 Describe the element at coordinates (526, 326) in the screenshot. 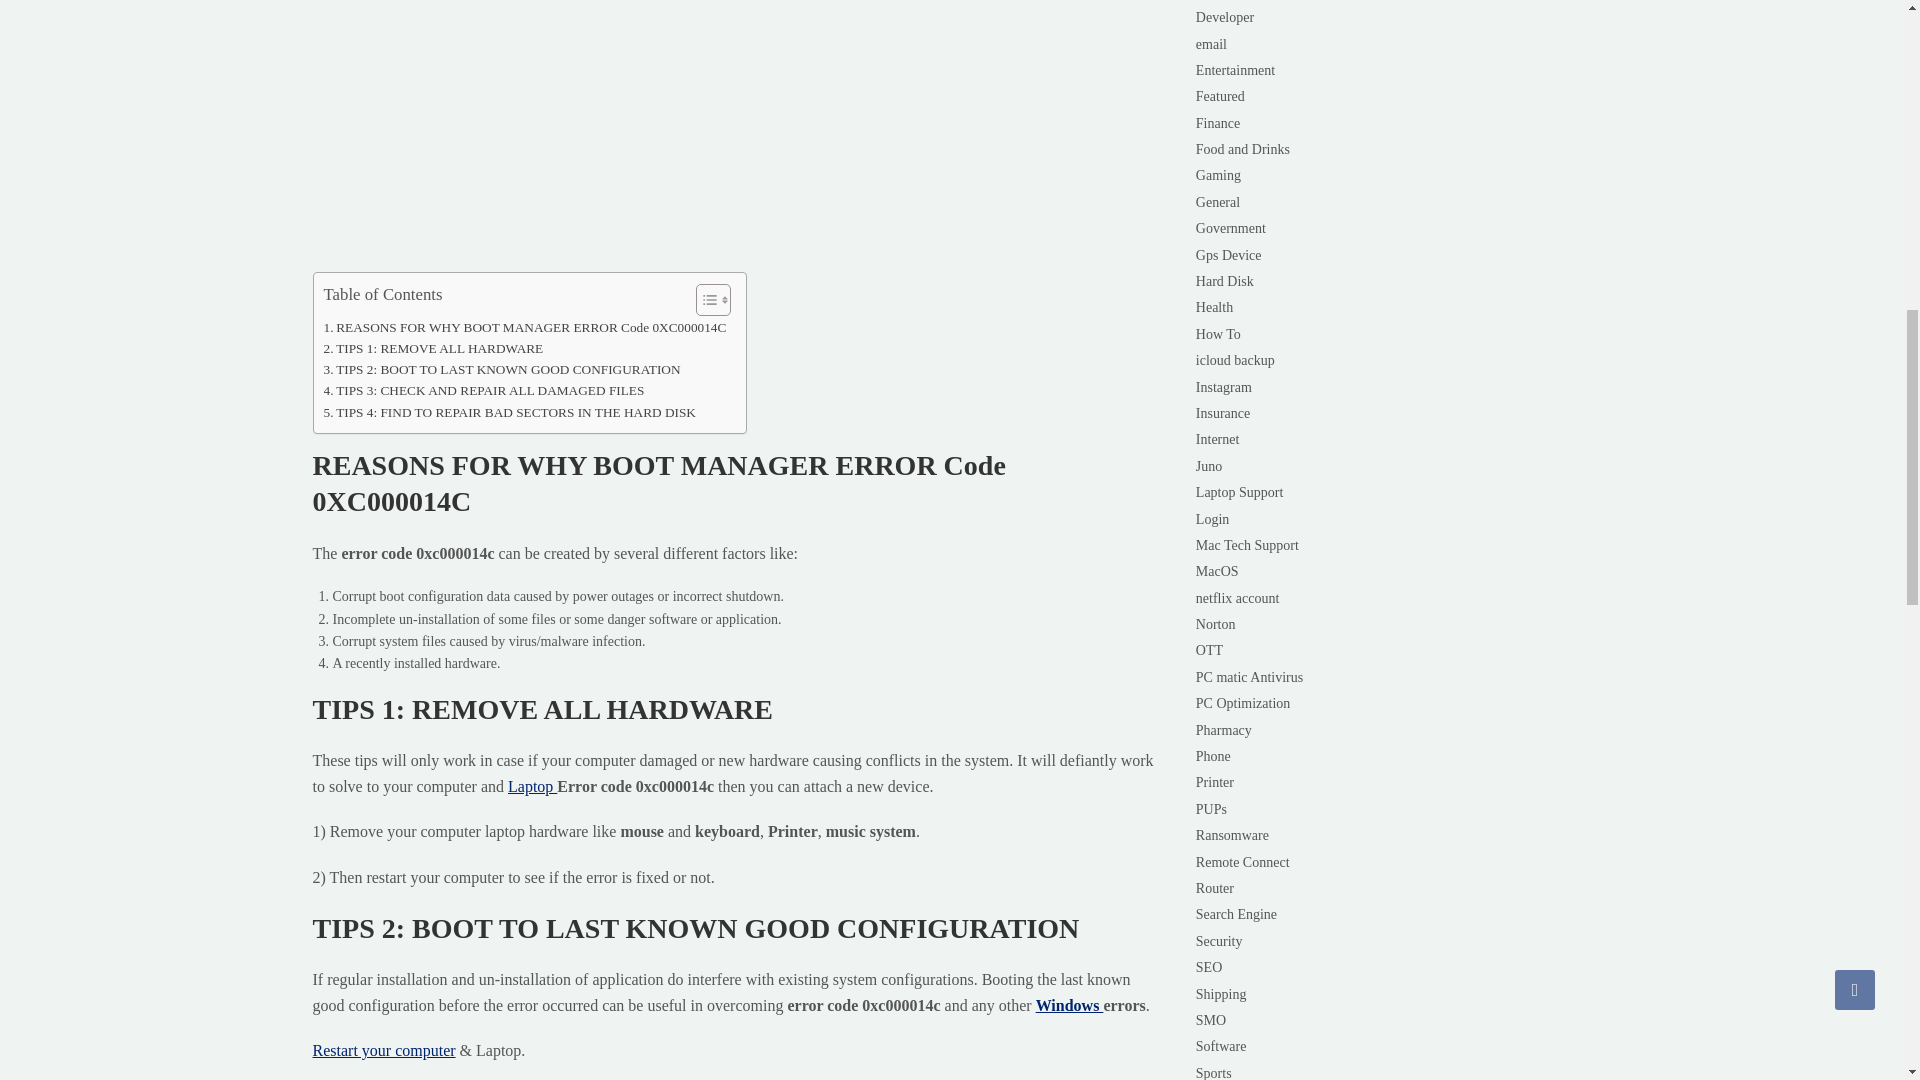

I see `REASONS FOR WHY BOOT MANAGER ERROR Code 0XC000014C` at that location.